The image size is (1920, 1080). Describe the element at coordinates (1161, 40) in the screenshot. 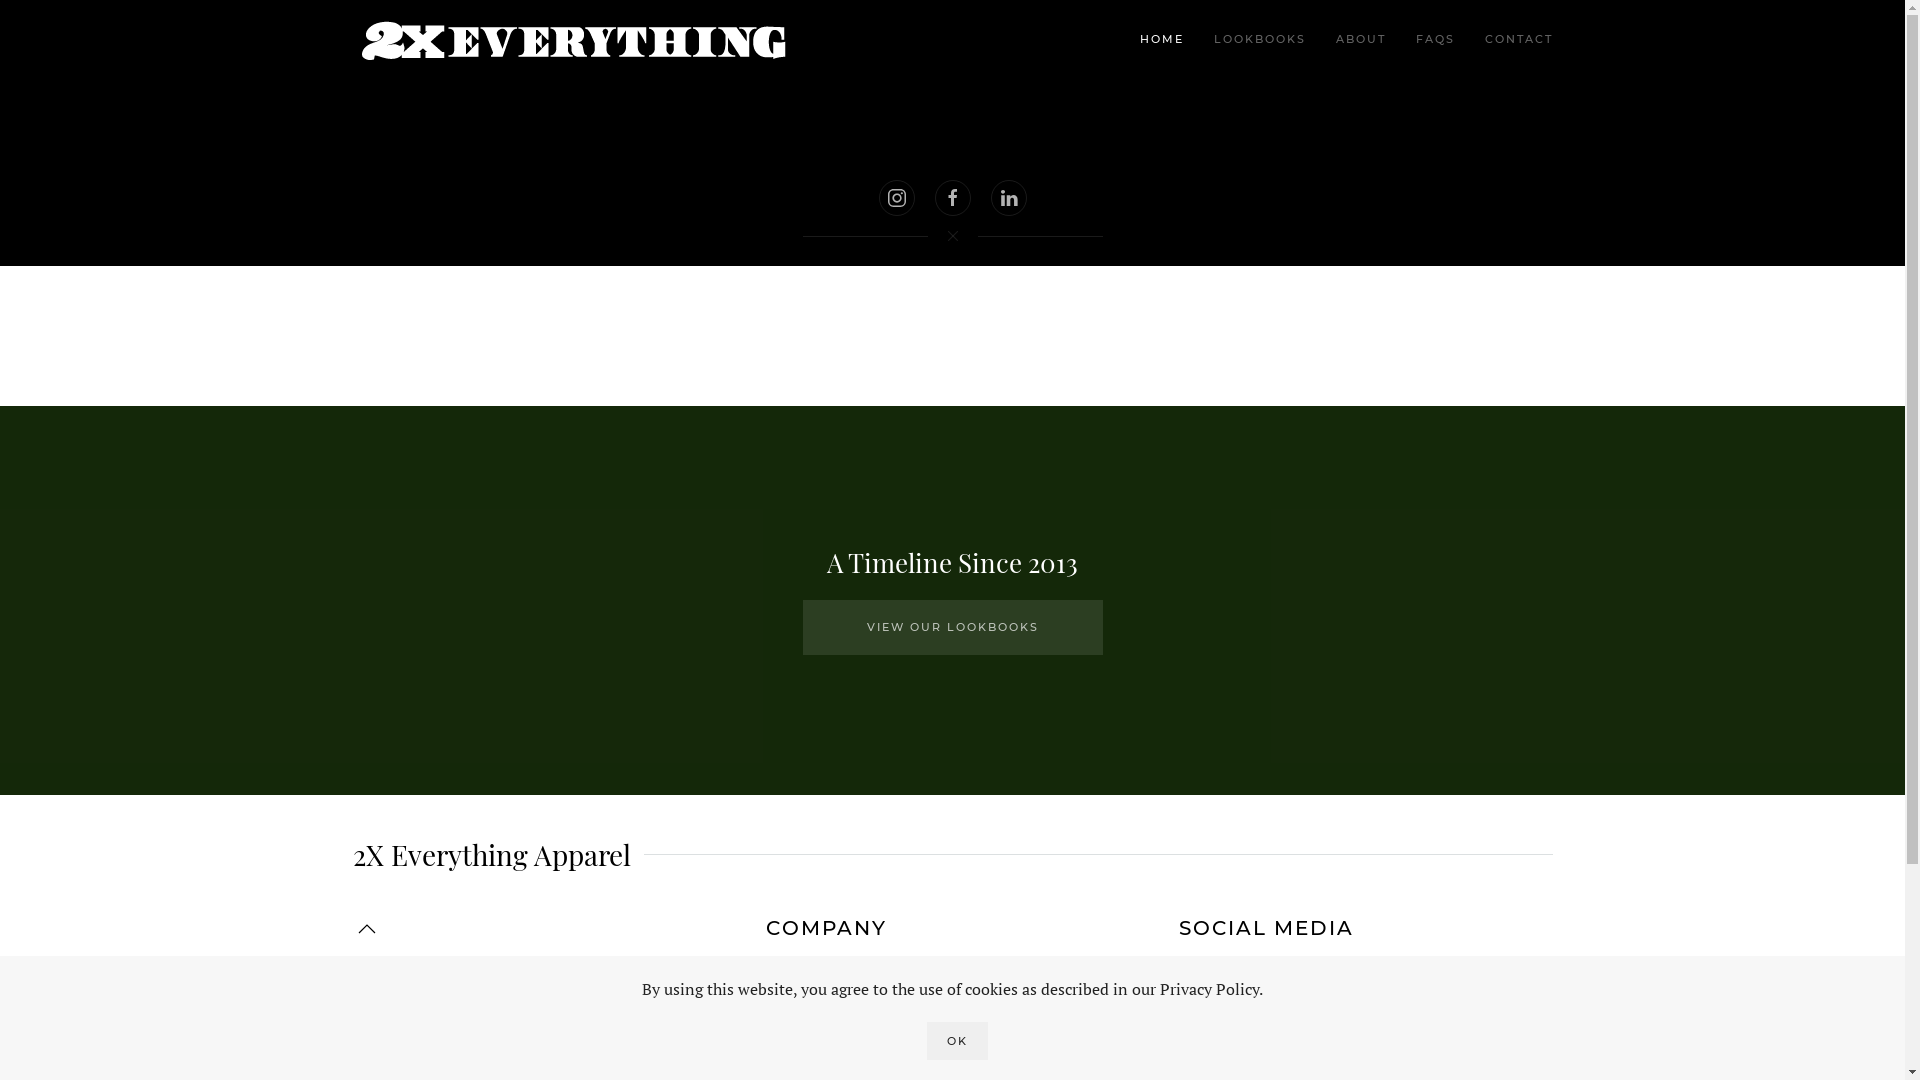

I see `HOME` at that location.